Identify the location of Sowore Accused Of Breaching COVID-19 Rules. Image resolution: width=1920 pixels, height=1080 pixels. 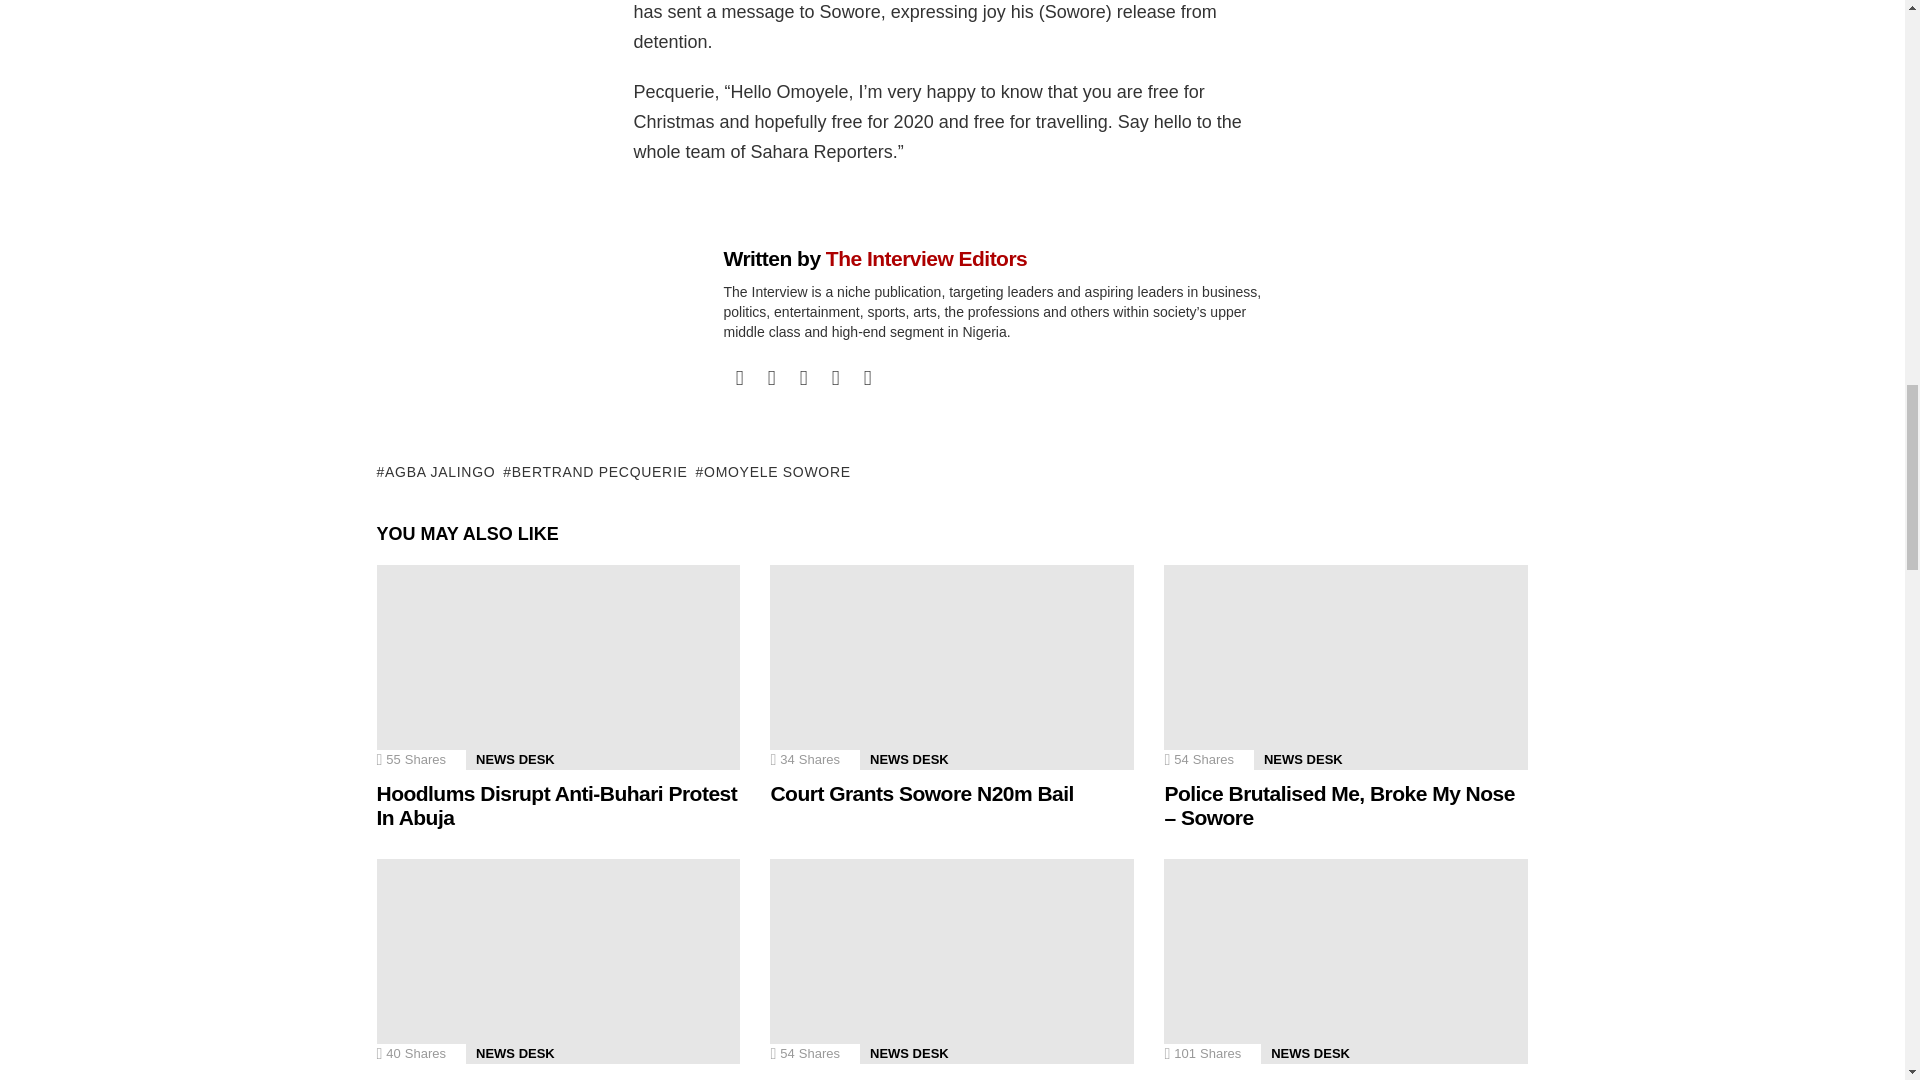
(558, 960).